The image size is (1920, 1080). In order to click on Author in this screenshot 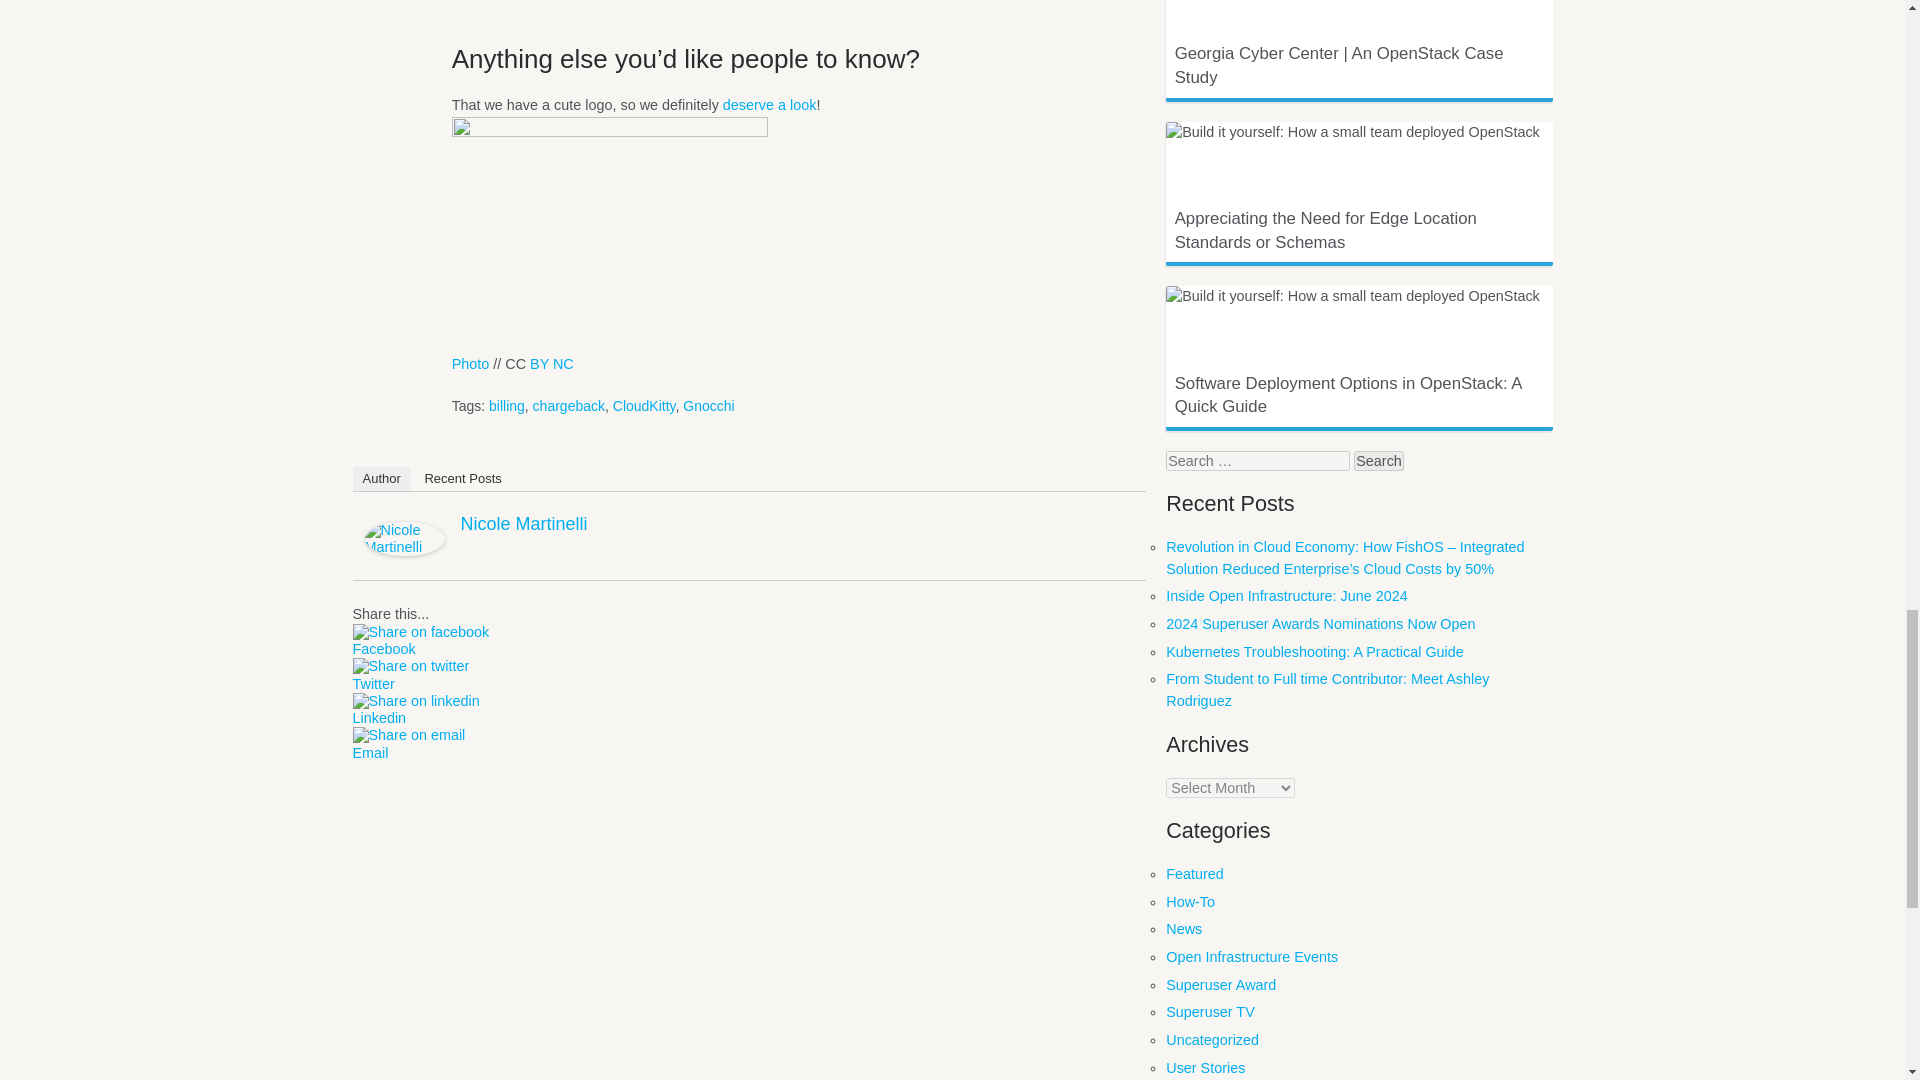, I will do `click(380, 478)`.